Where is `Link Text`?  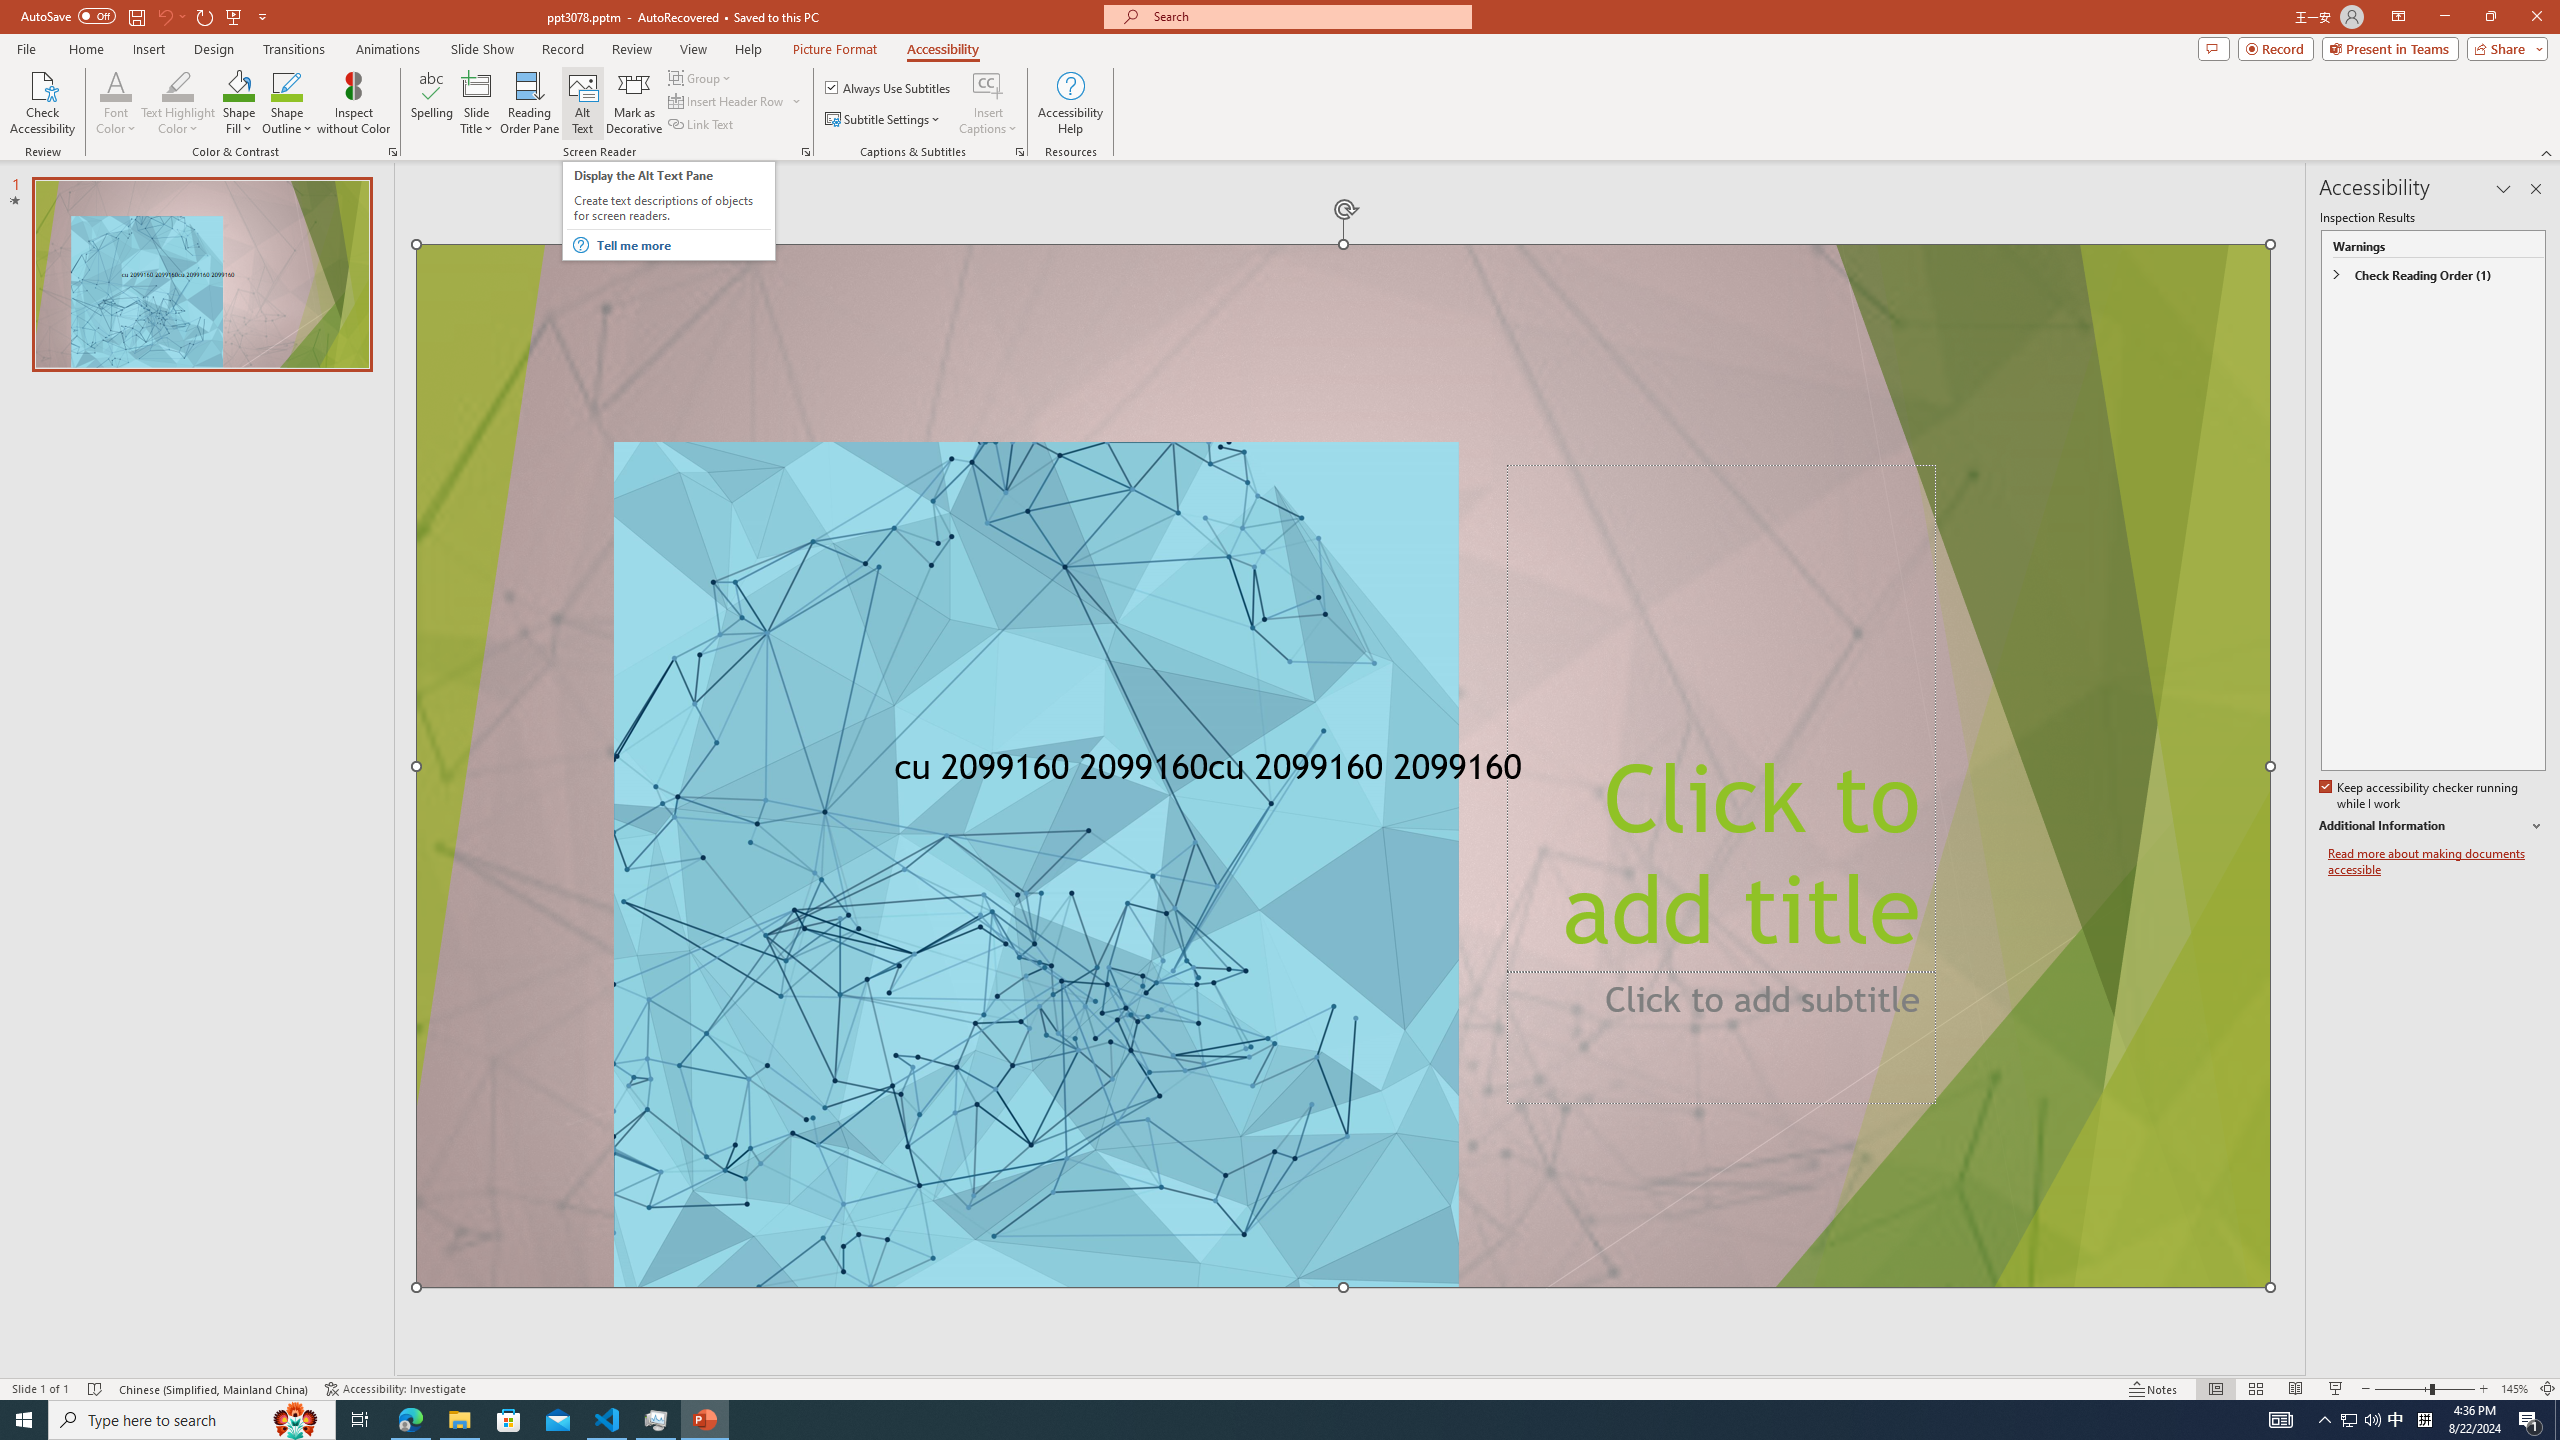
Link Text is located at coordinates (702, 124).